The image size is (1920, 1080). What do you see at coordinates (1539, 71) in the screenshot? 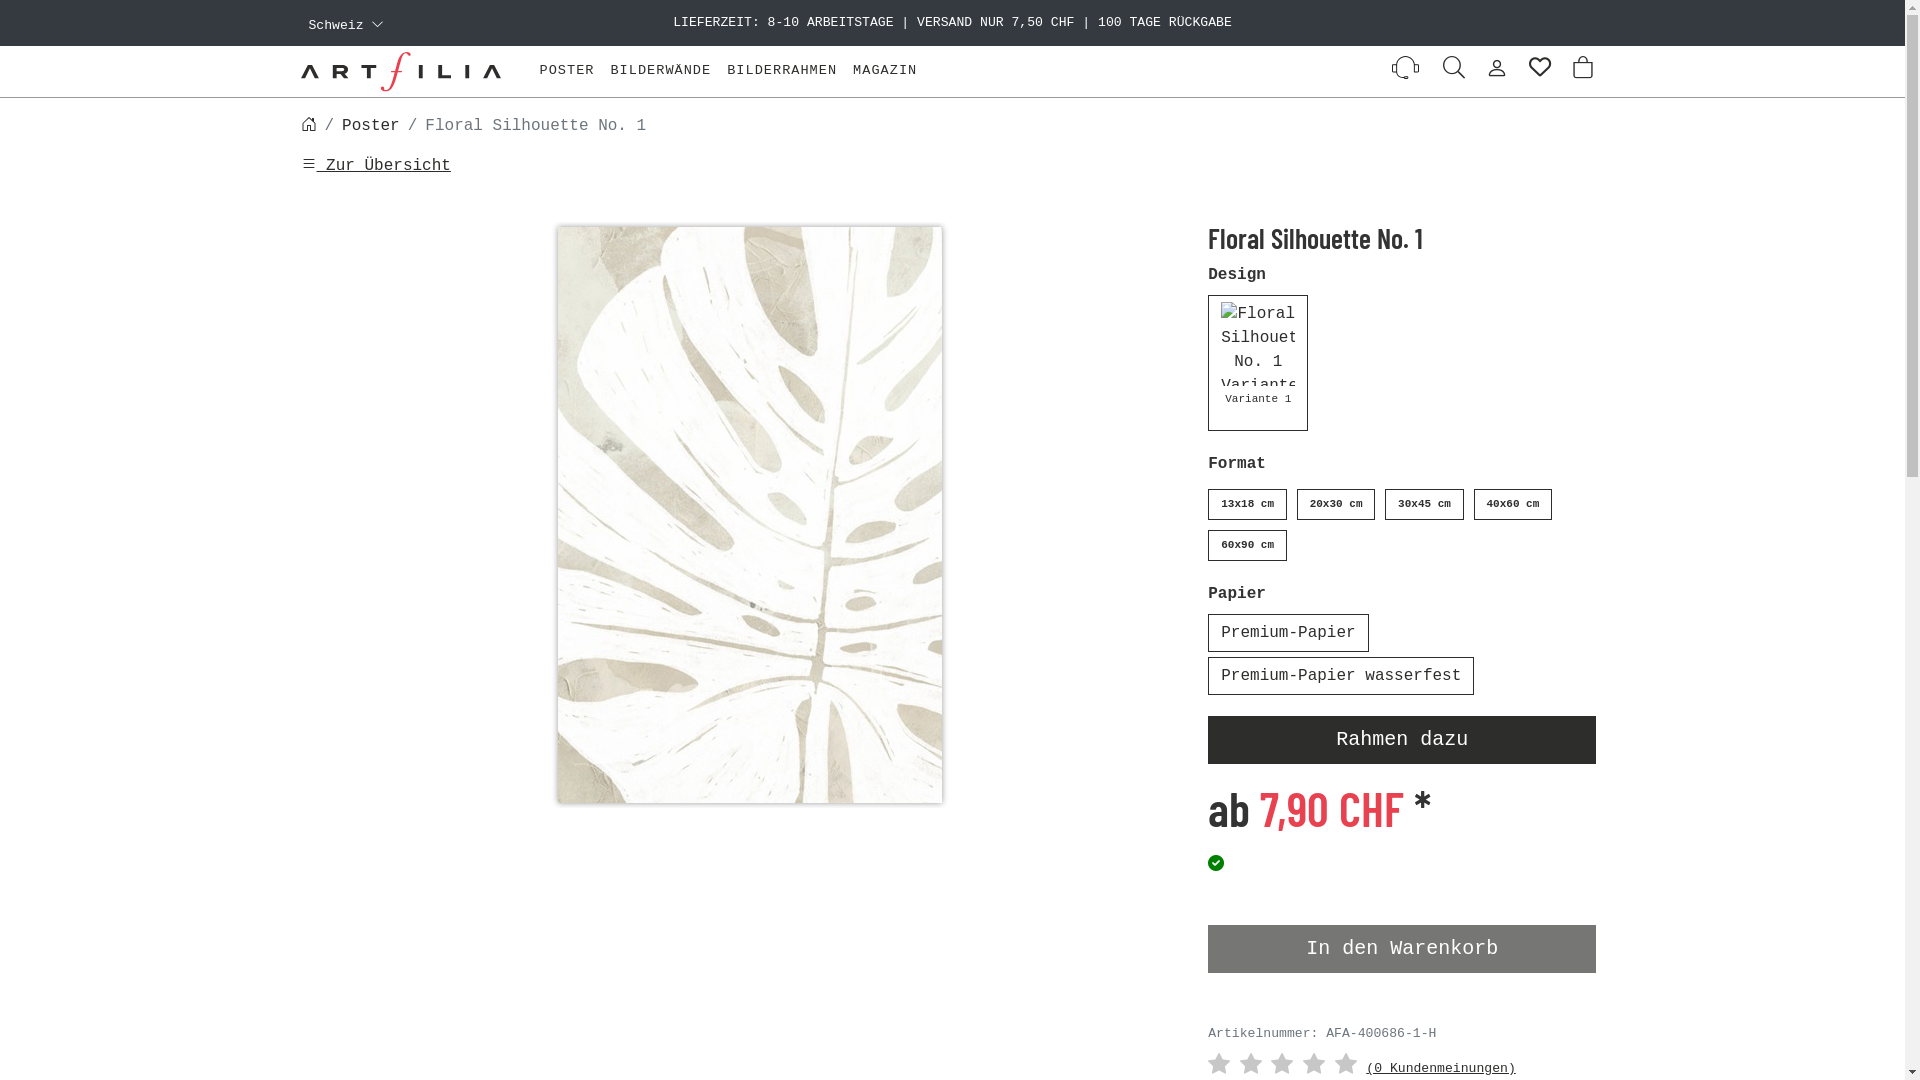
I see `Mein Wunschzettel` at bounding box center [1539, 71].